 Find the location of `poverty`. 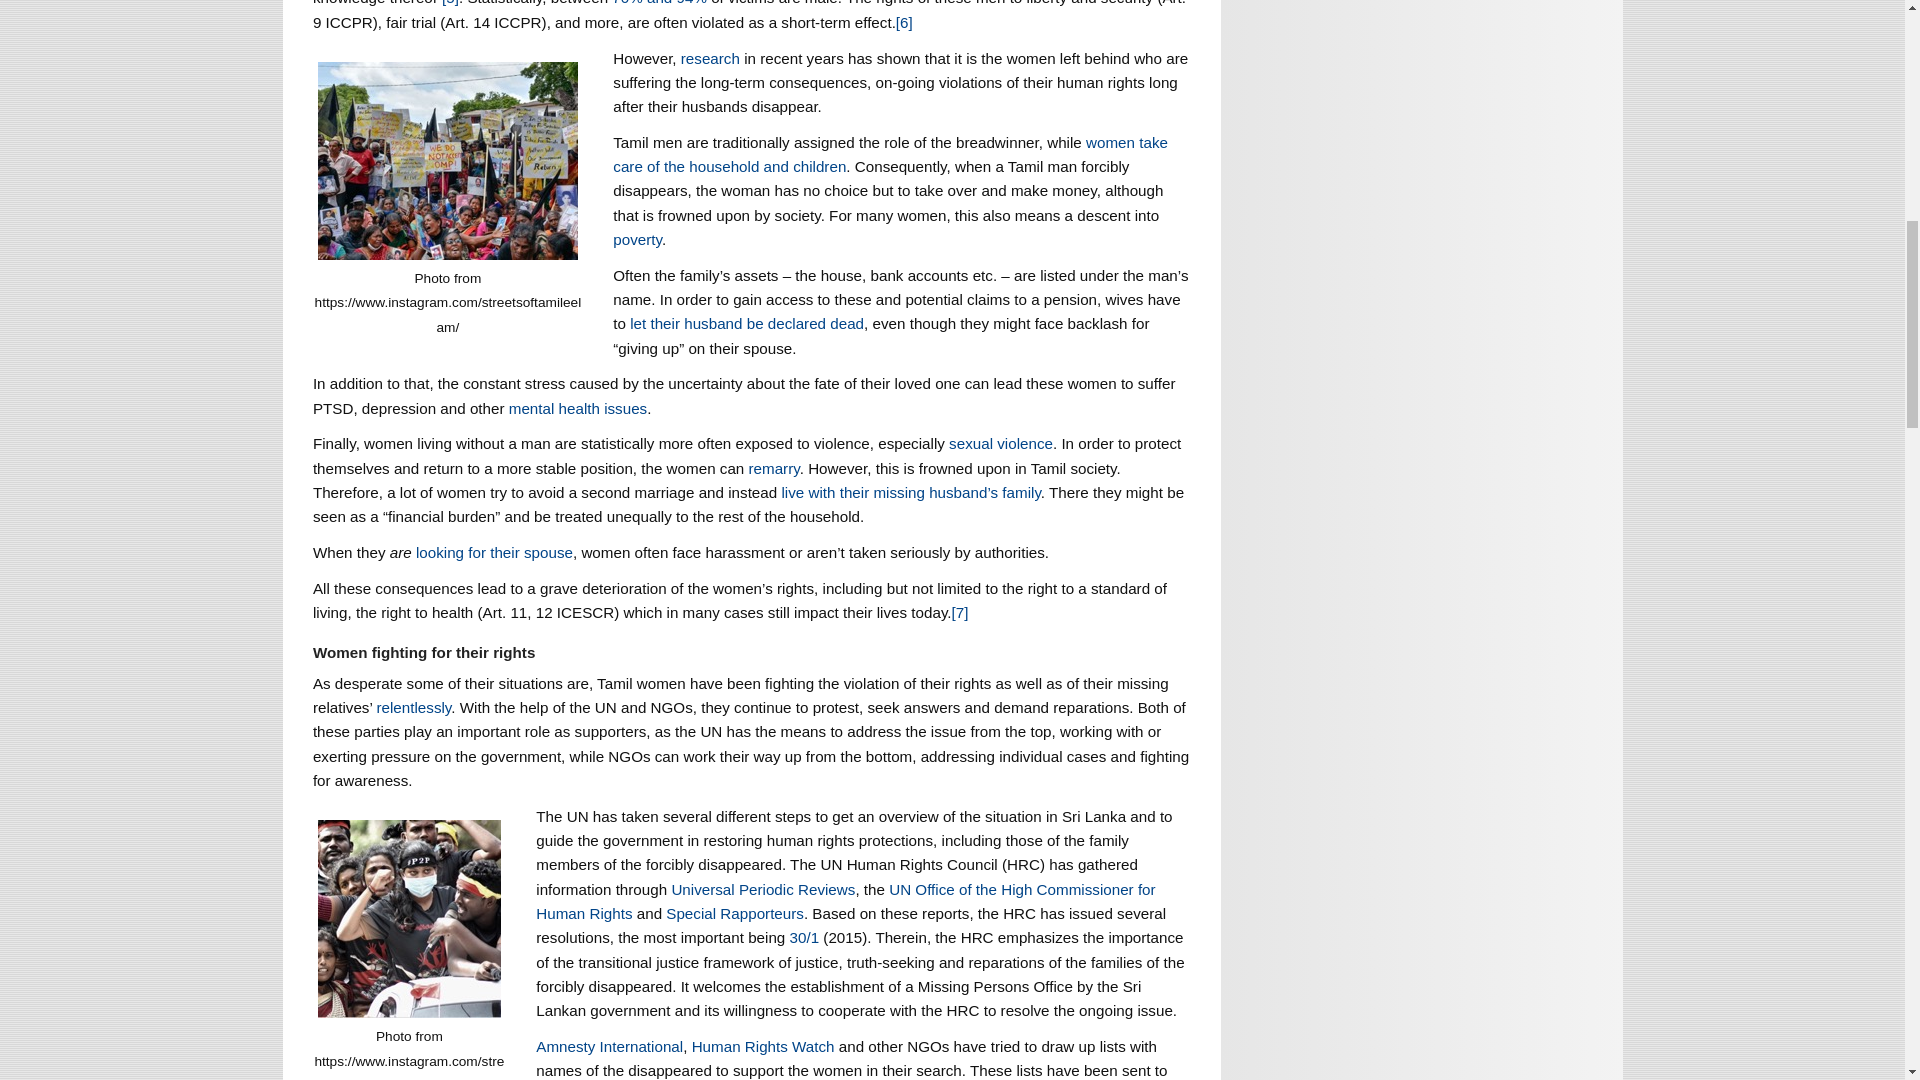

poverty is located at coordinates (637, 240).